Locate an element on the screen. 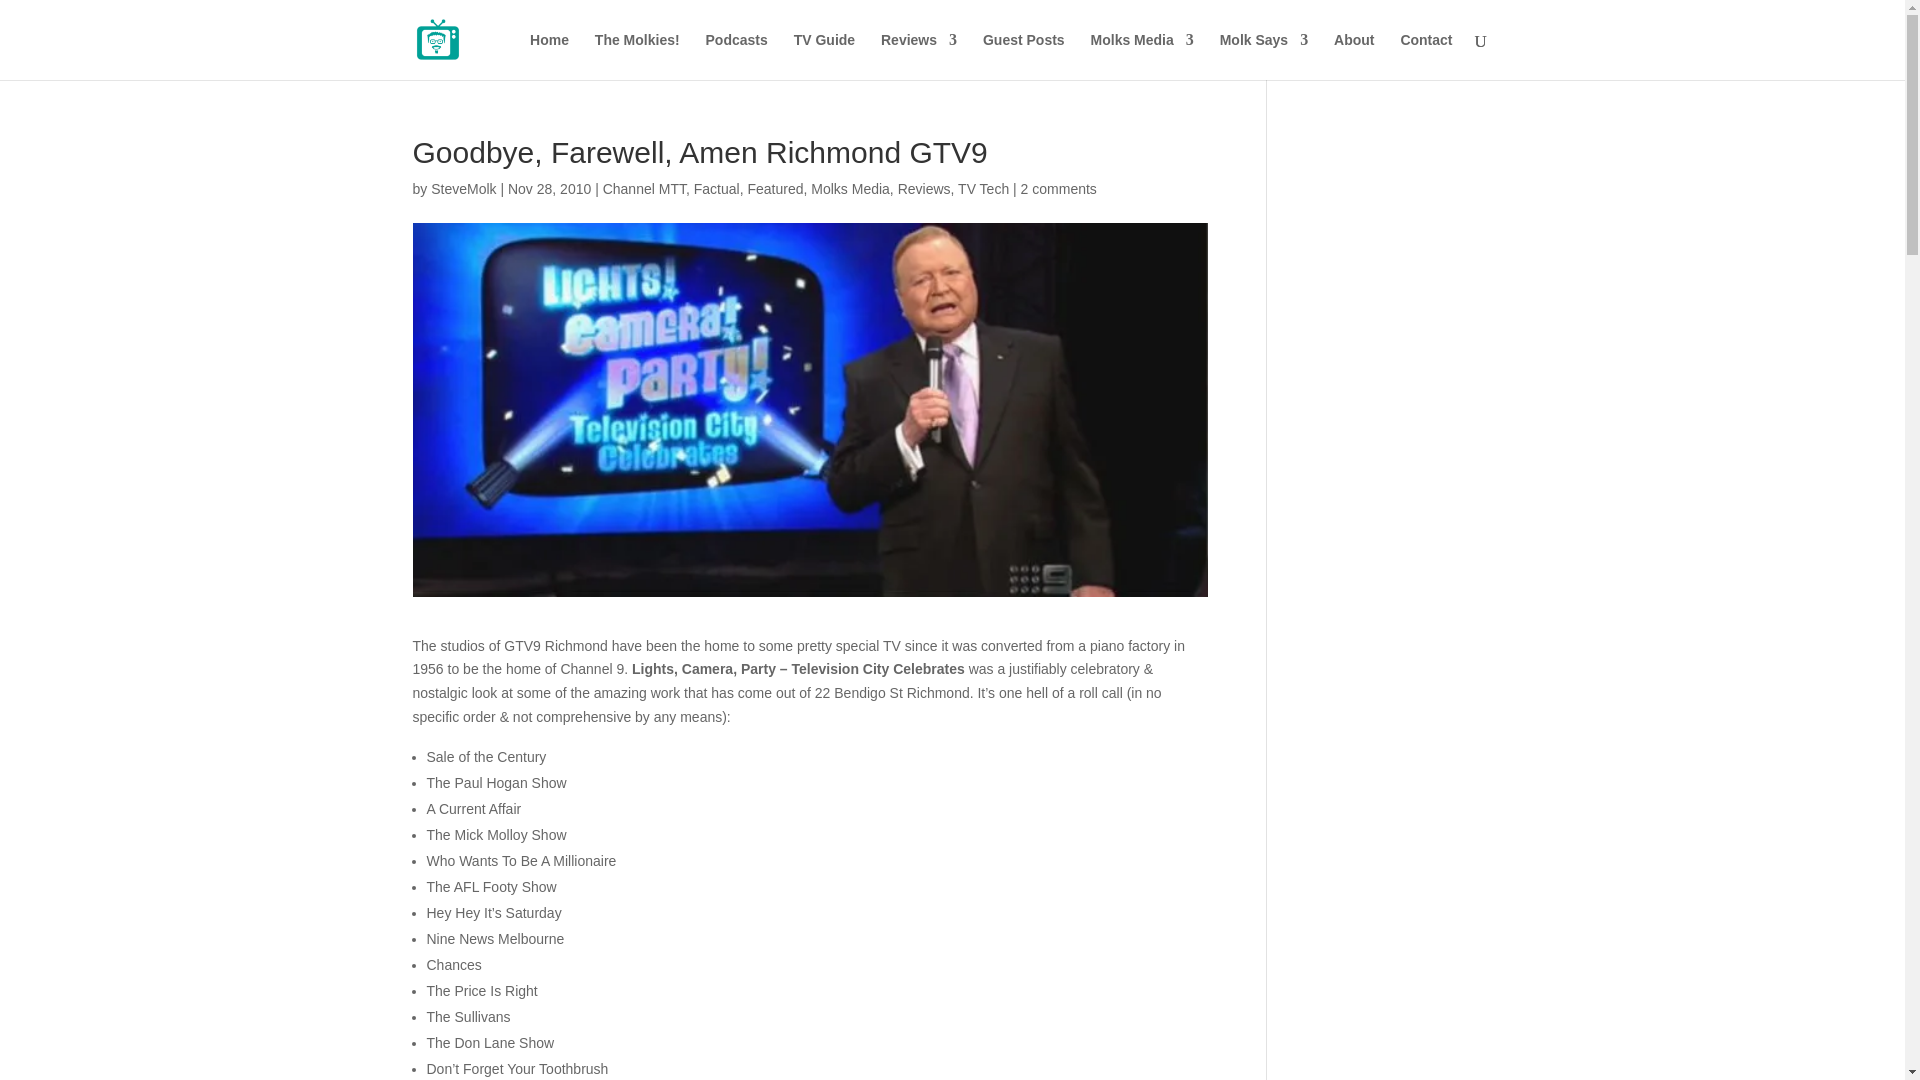 The width and height of the screenshot is (1920, 1080). SteveMolk is located at coordinates (462, 188).